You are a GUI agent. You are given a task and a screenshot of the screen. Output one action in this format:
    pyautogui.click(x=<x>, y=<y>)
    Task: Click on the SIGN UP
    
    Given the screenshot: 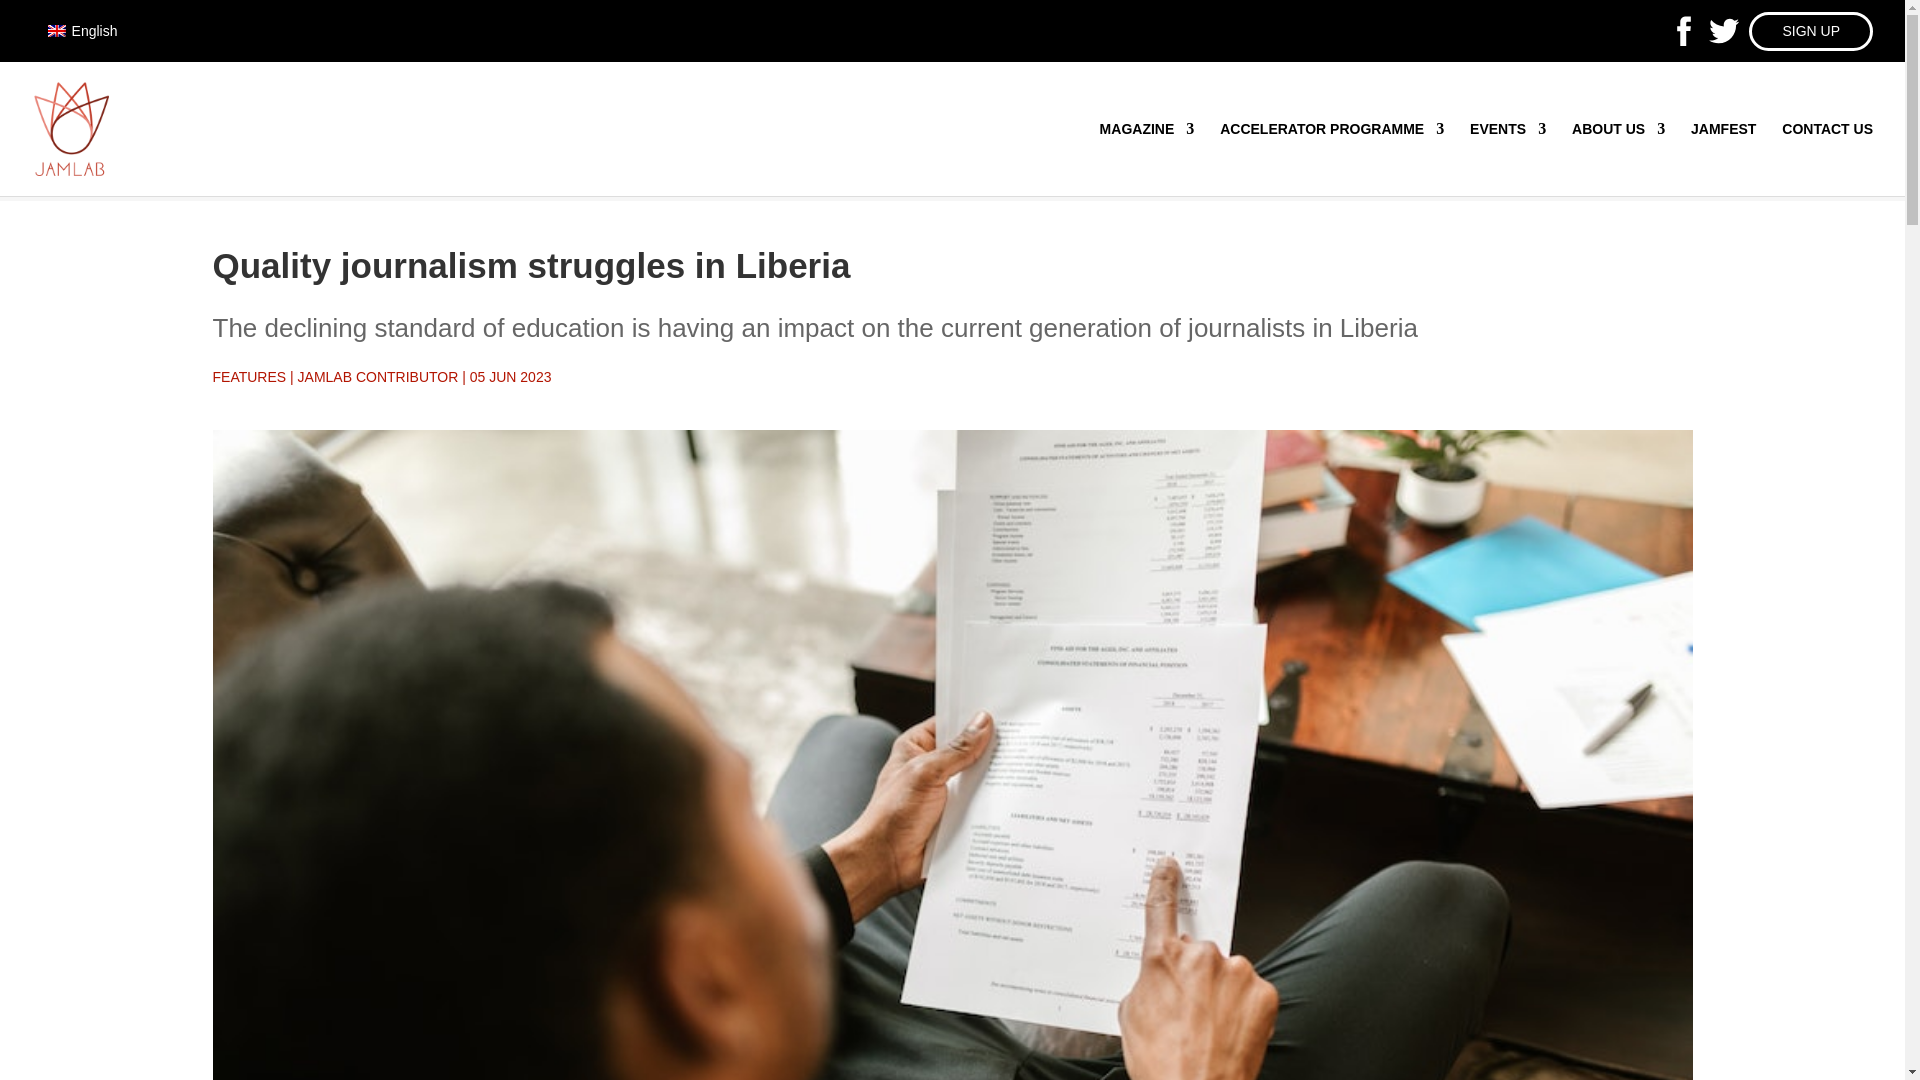 What is the action you would take?
    pyautogui.click(x=1811, y=30)
    